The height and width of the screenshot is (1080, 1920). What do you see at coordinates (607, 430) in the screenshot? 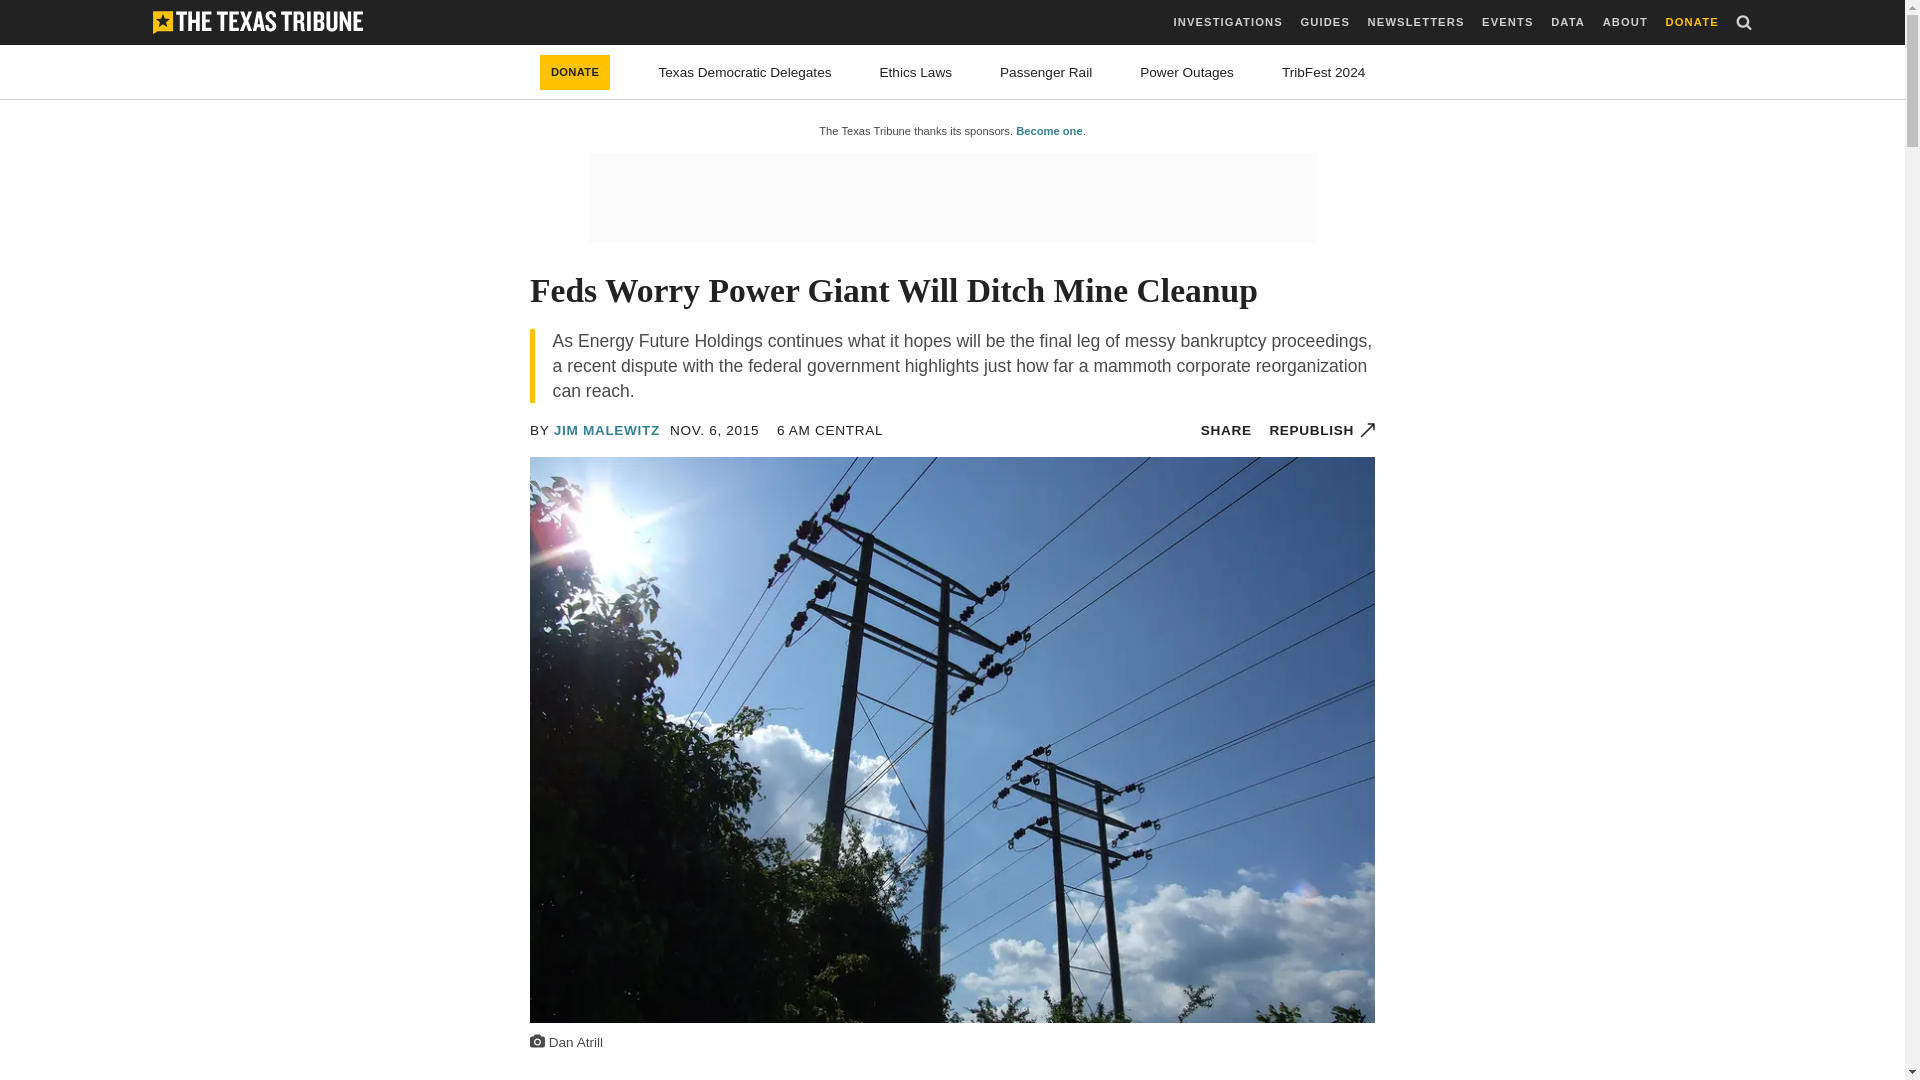
I see `JIM MALEWITZ` at bounding box center [607, 430].